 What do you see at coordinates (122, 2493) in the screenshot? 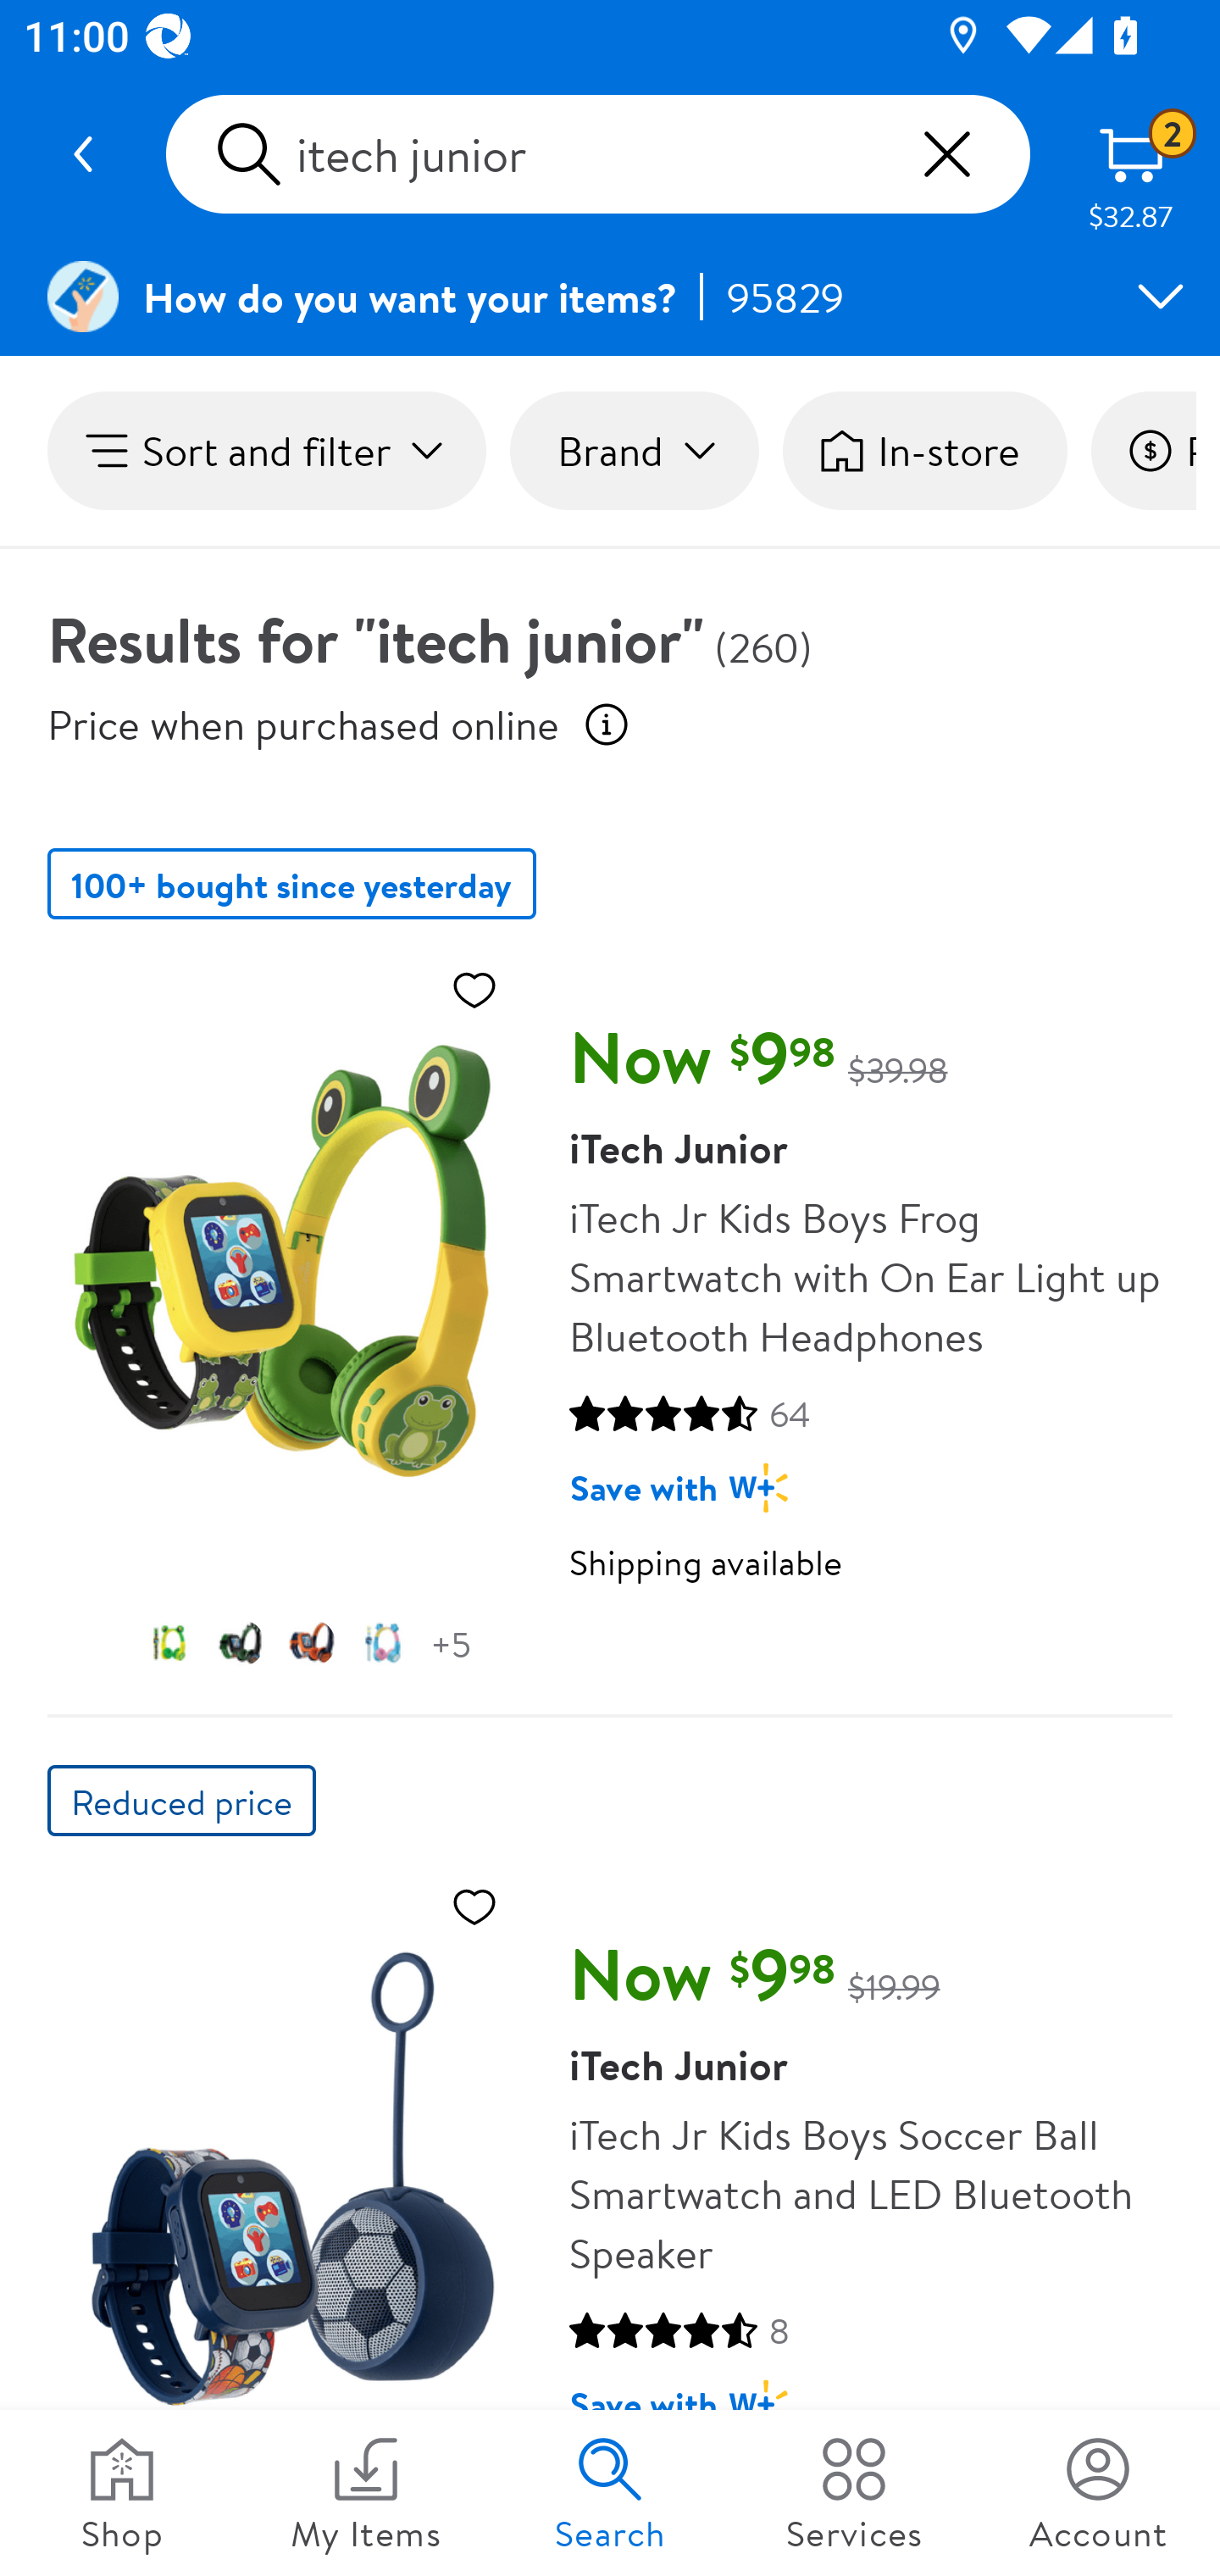
I see `Shop` at bounding box center [122, 2493].